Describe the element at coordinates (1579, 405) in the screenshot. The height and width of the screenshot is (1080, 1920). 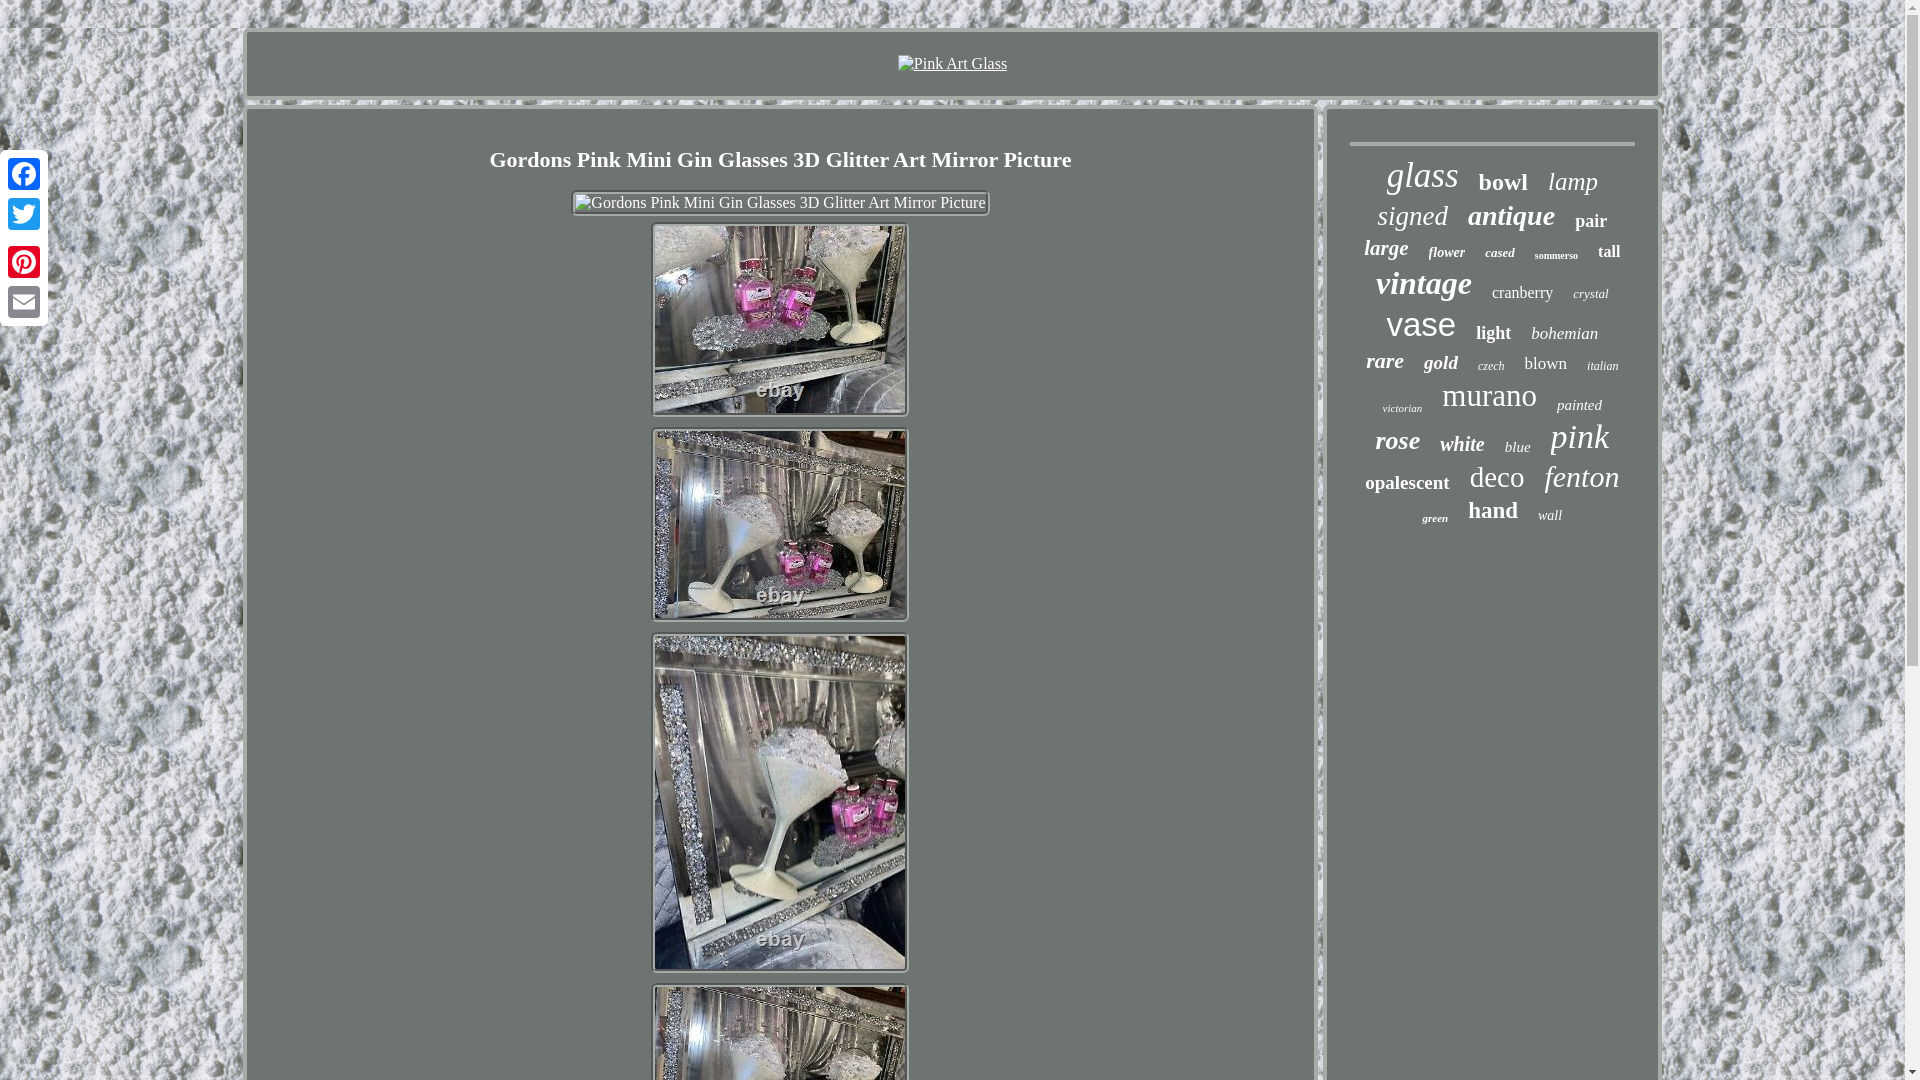
I see `painted` at that location.